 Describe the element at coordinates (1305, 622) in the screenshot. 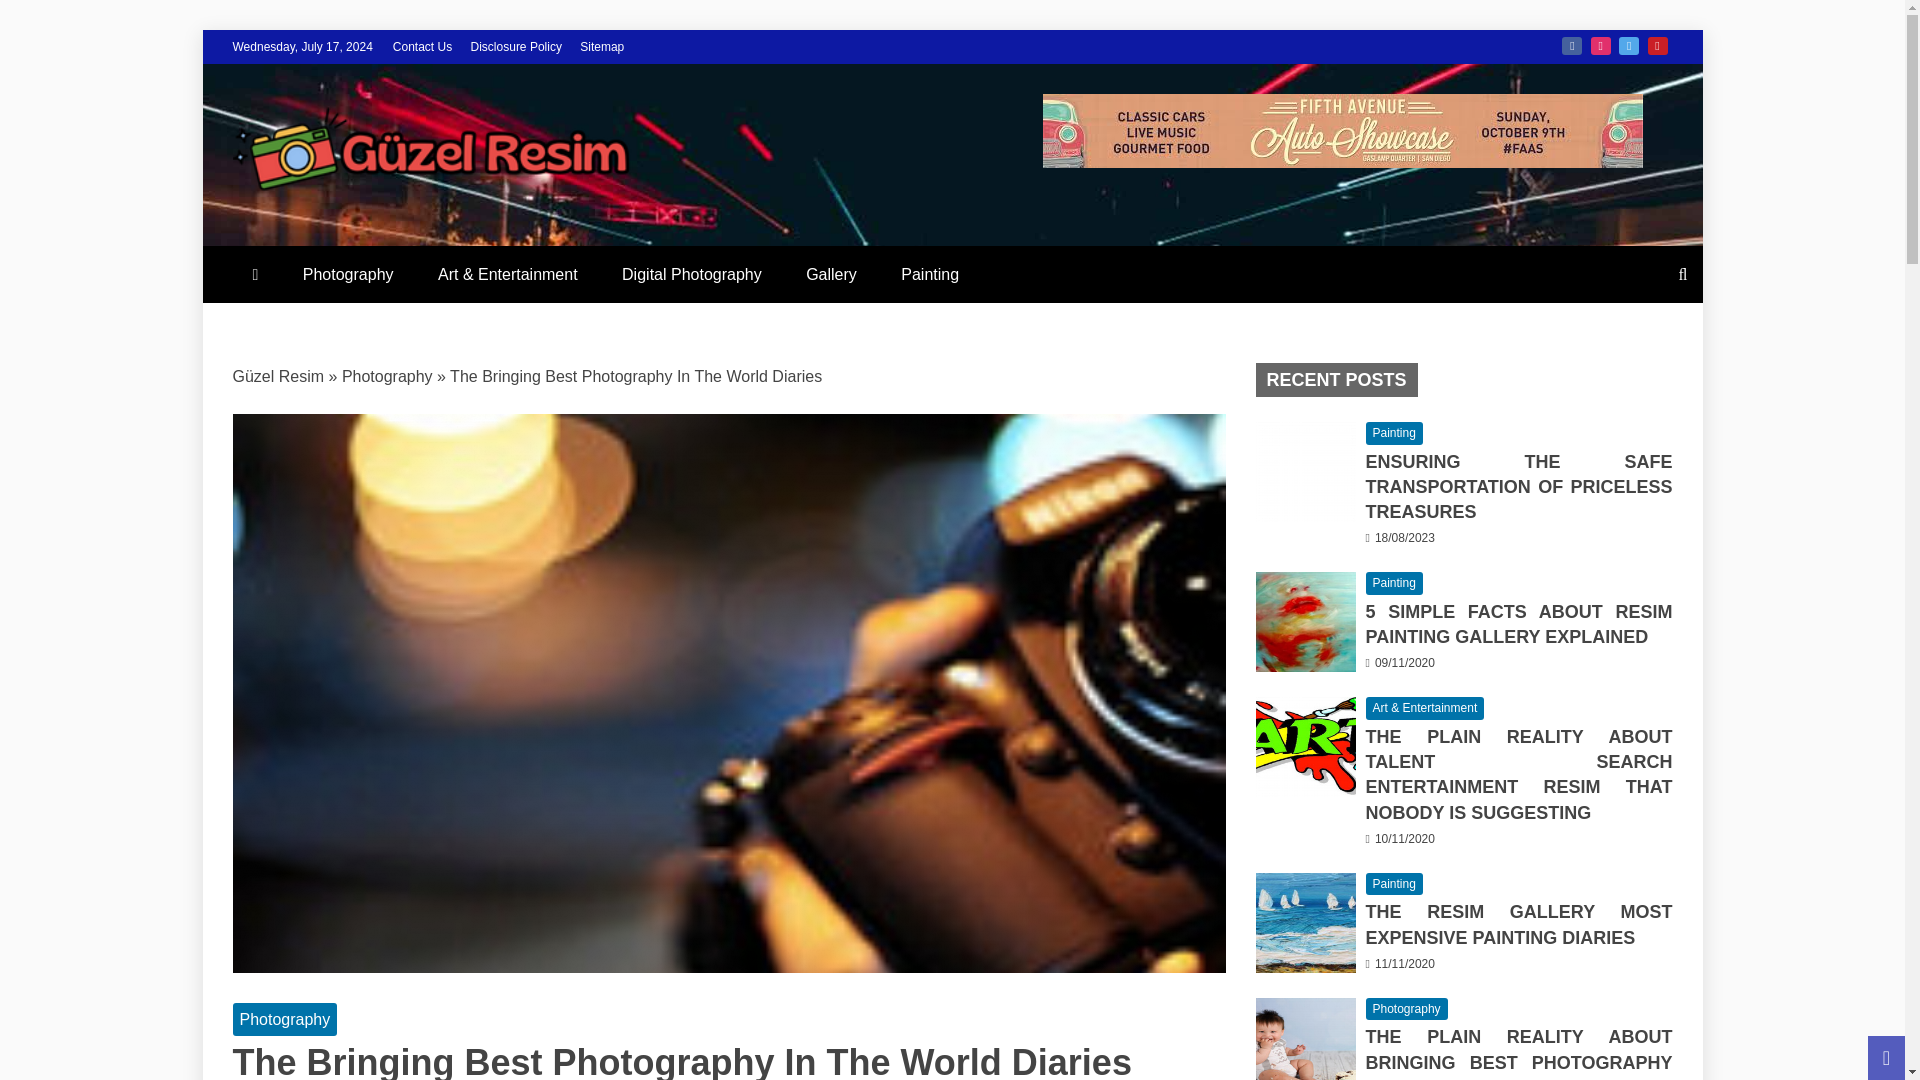

I see `5 Simple Facts About Resim Painting Gallery Explained` at that location.